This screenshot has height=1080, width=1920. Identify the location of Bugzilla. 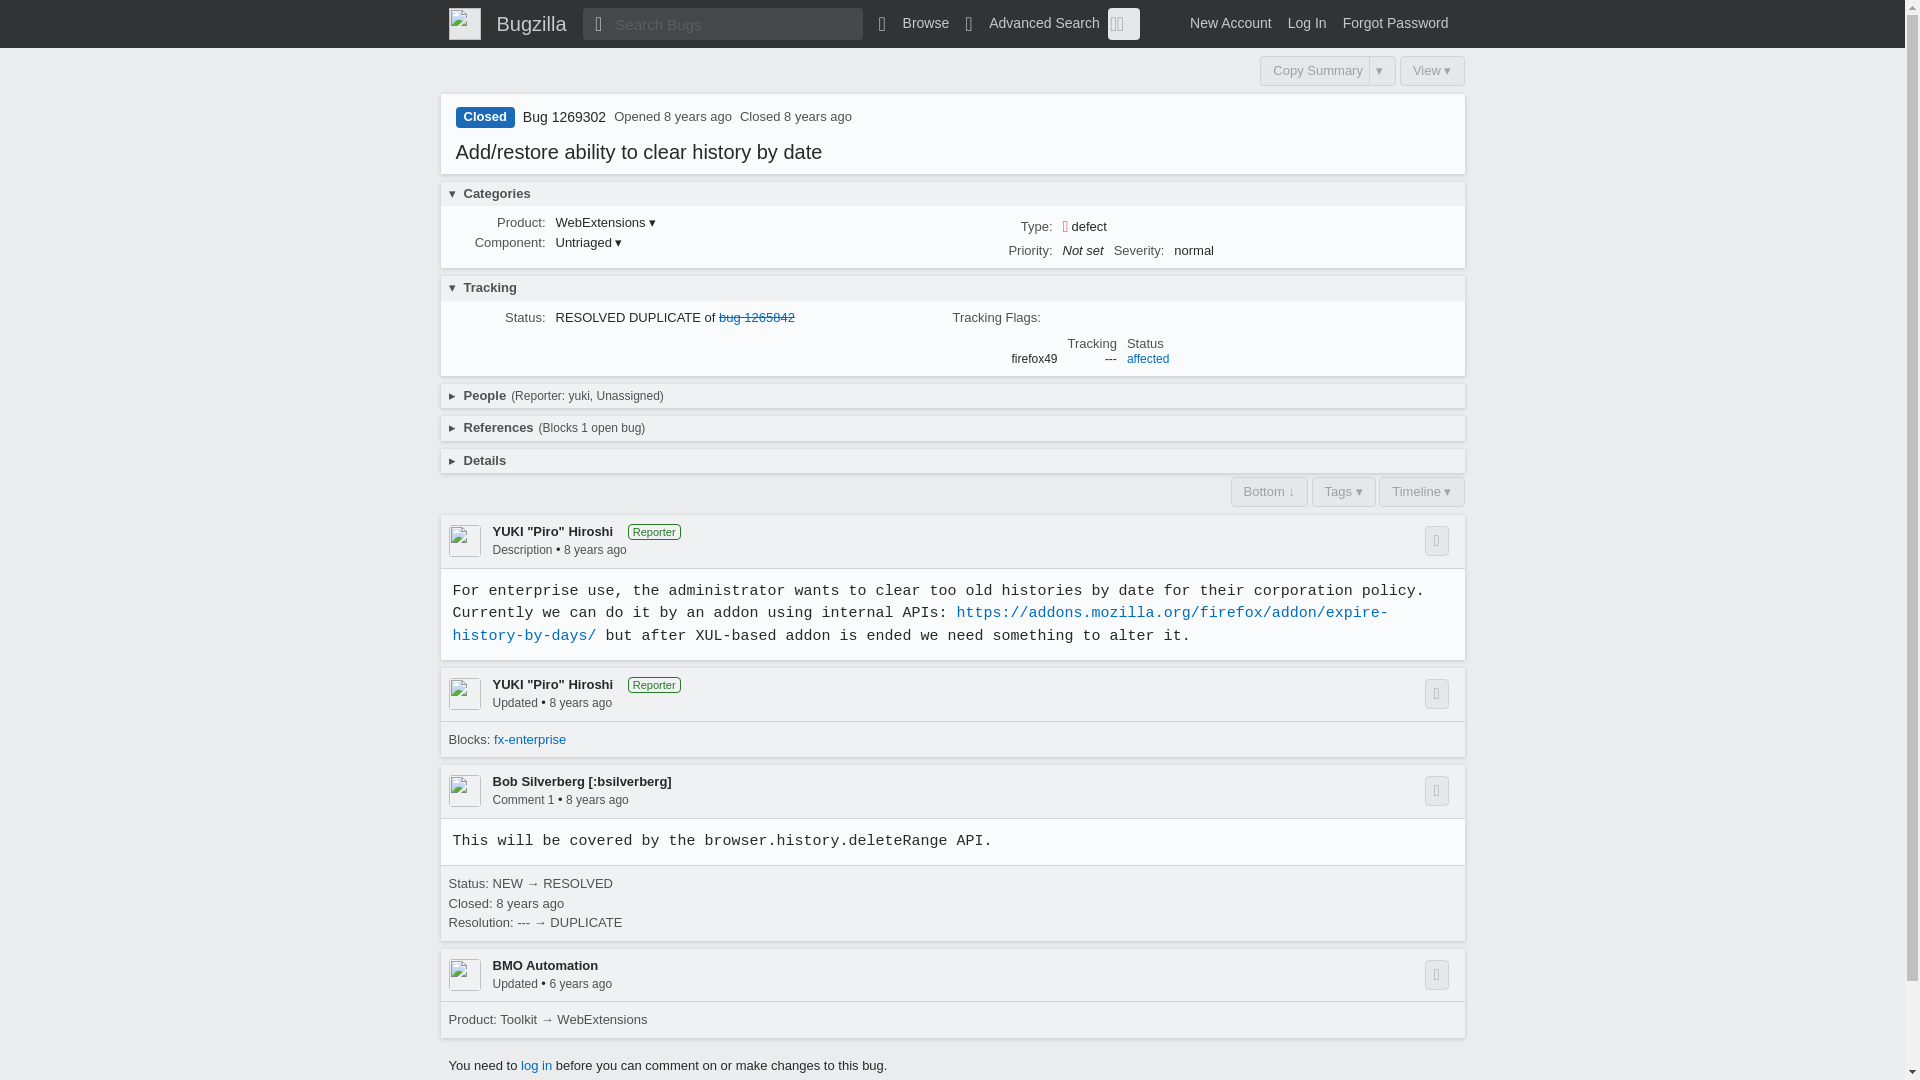
(530, 23).